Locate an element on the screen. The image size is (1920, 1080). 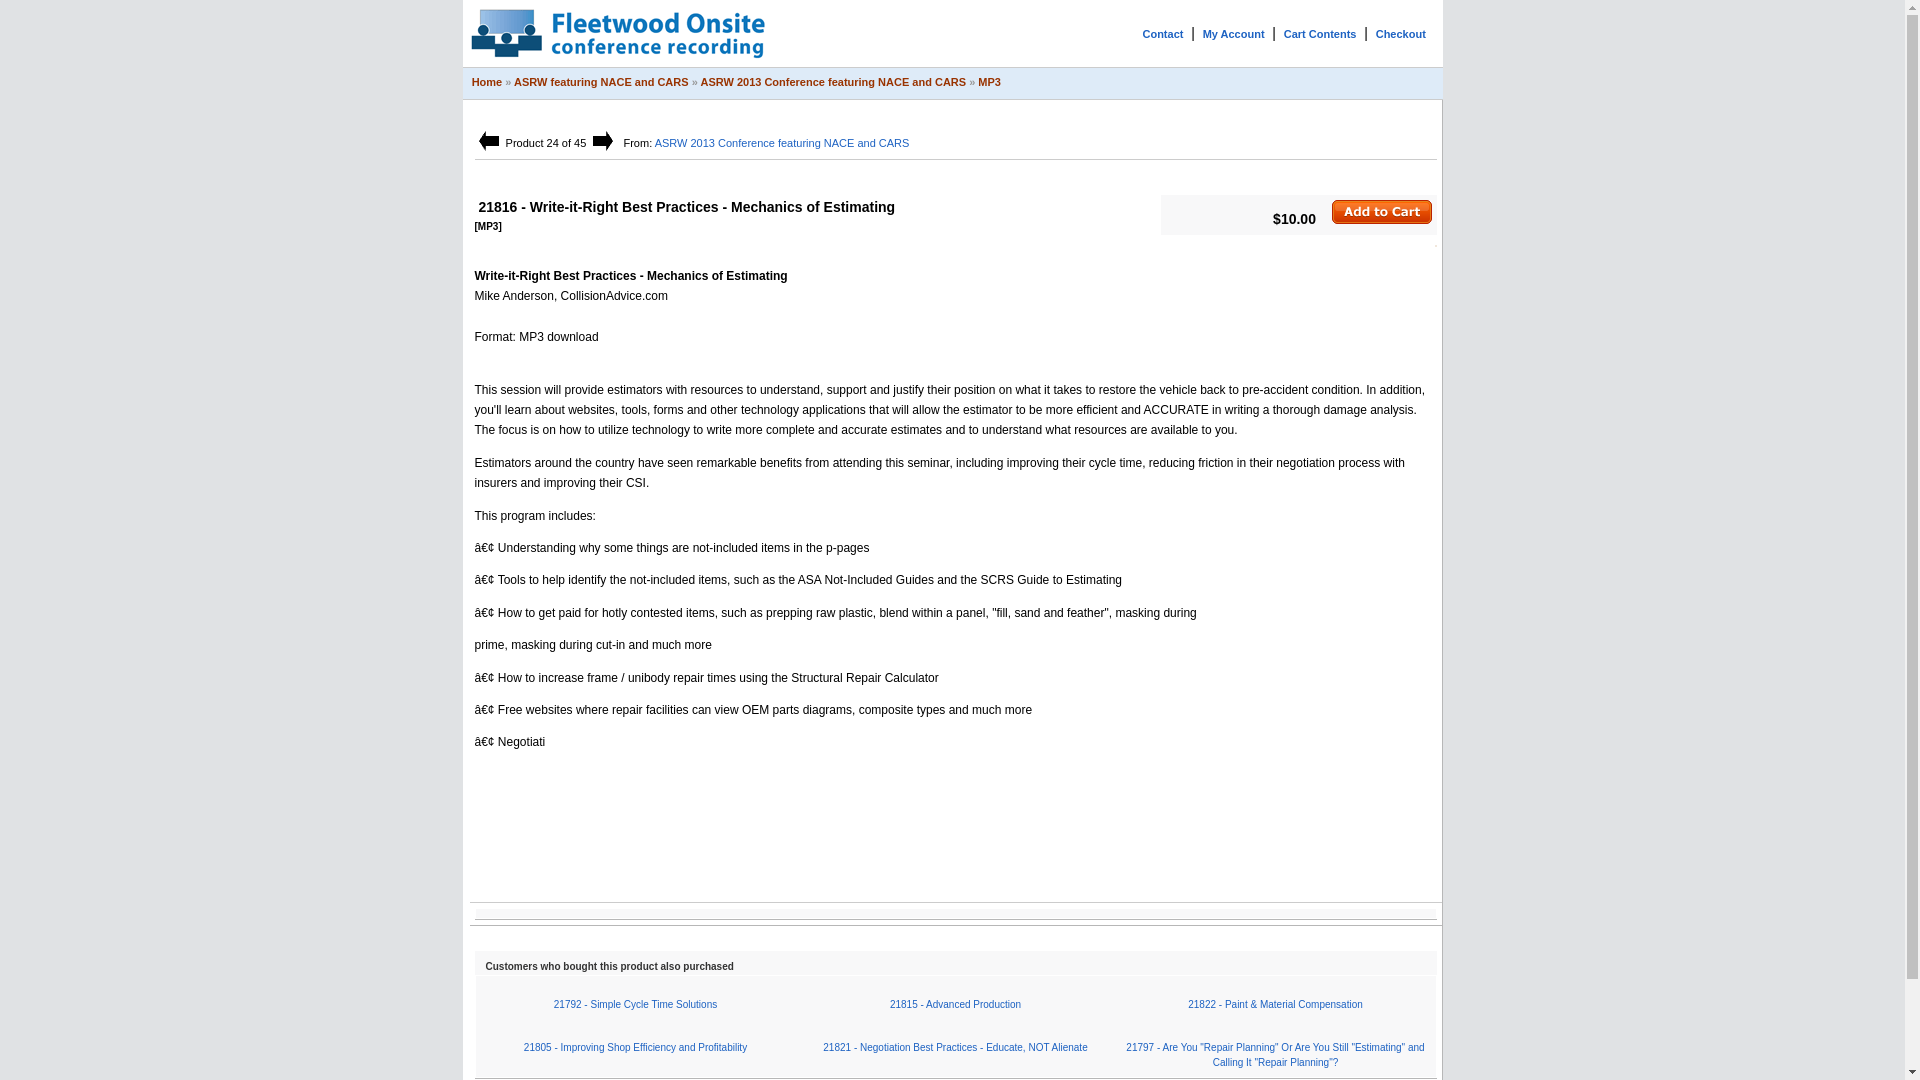
ASRW 2013 Conference featuring NACE and CARS is located at coordinates (782, 143).